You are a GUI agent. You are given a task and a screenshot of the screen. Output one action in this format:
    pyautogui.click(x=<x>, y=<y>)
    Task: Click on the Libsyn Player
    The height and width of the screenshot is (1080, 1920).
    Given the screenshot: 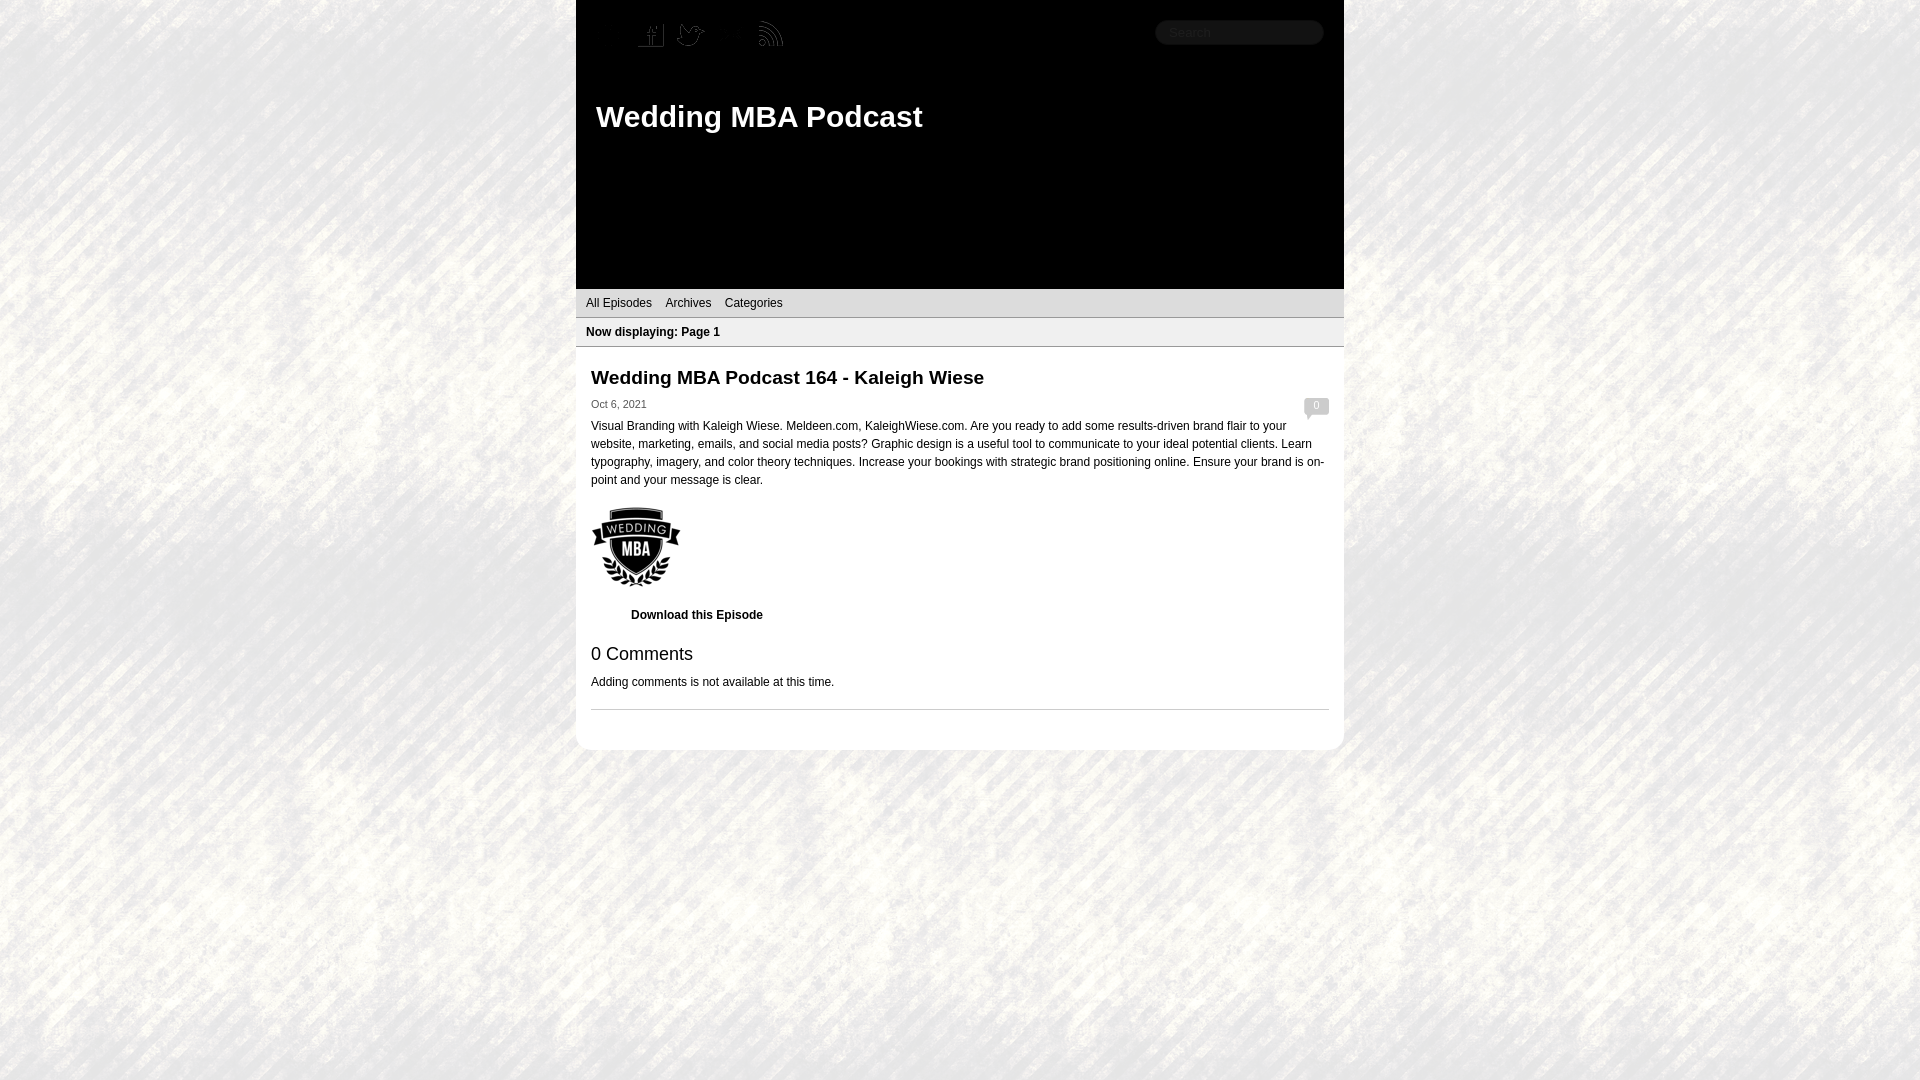 What is the action you would take?
    pyautogui.click(x=960, y=546)
    